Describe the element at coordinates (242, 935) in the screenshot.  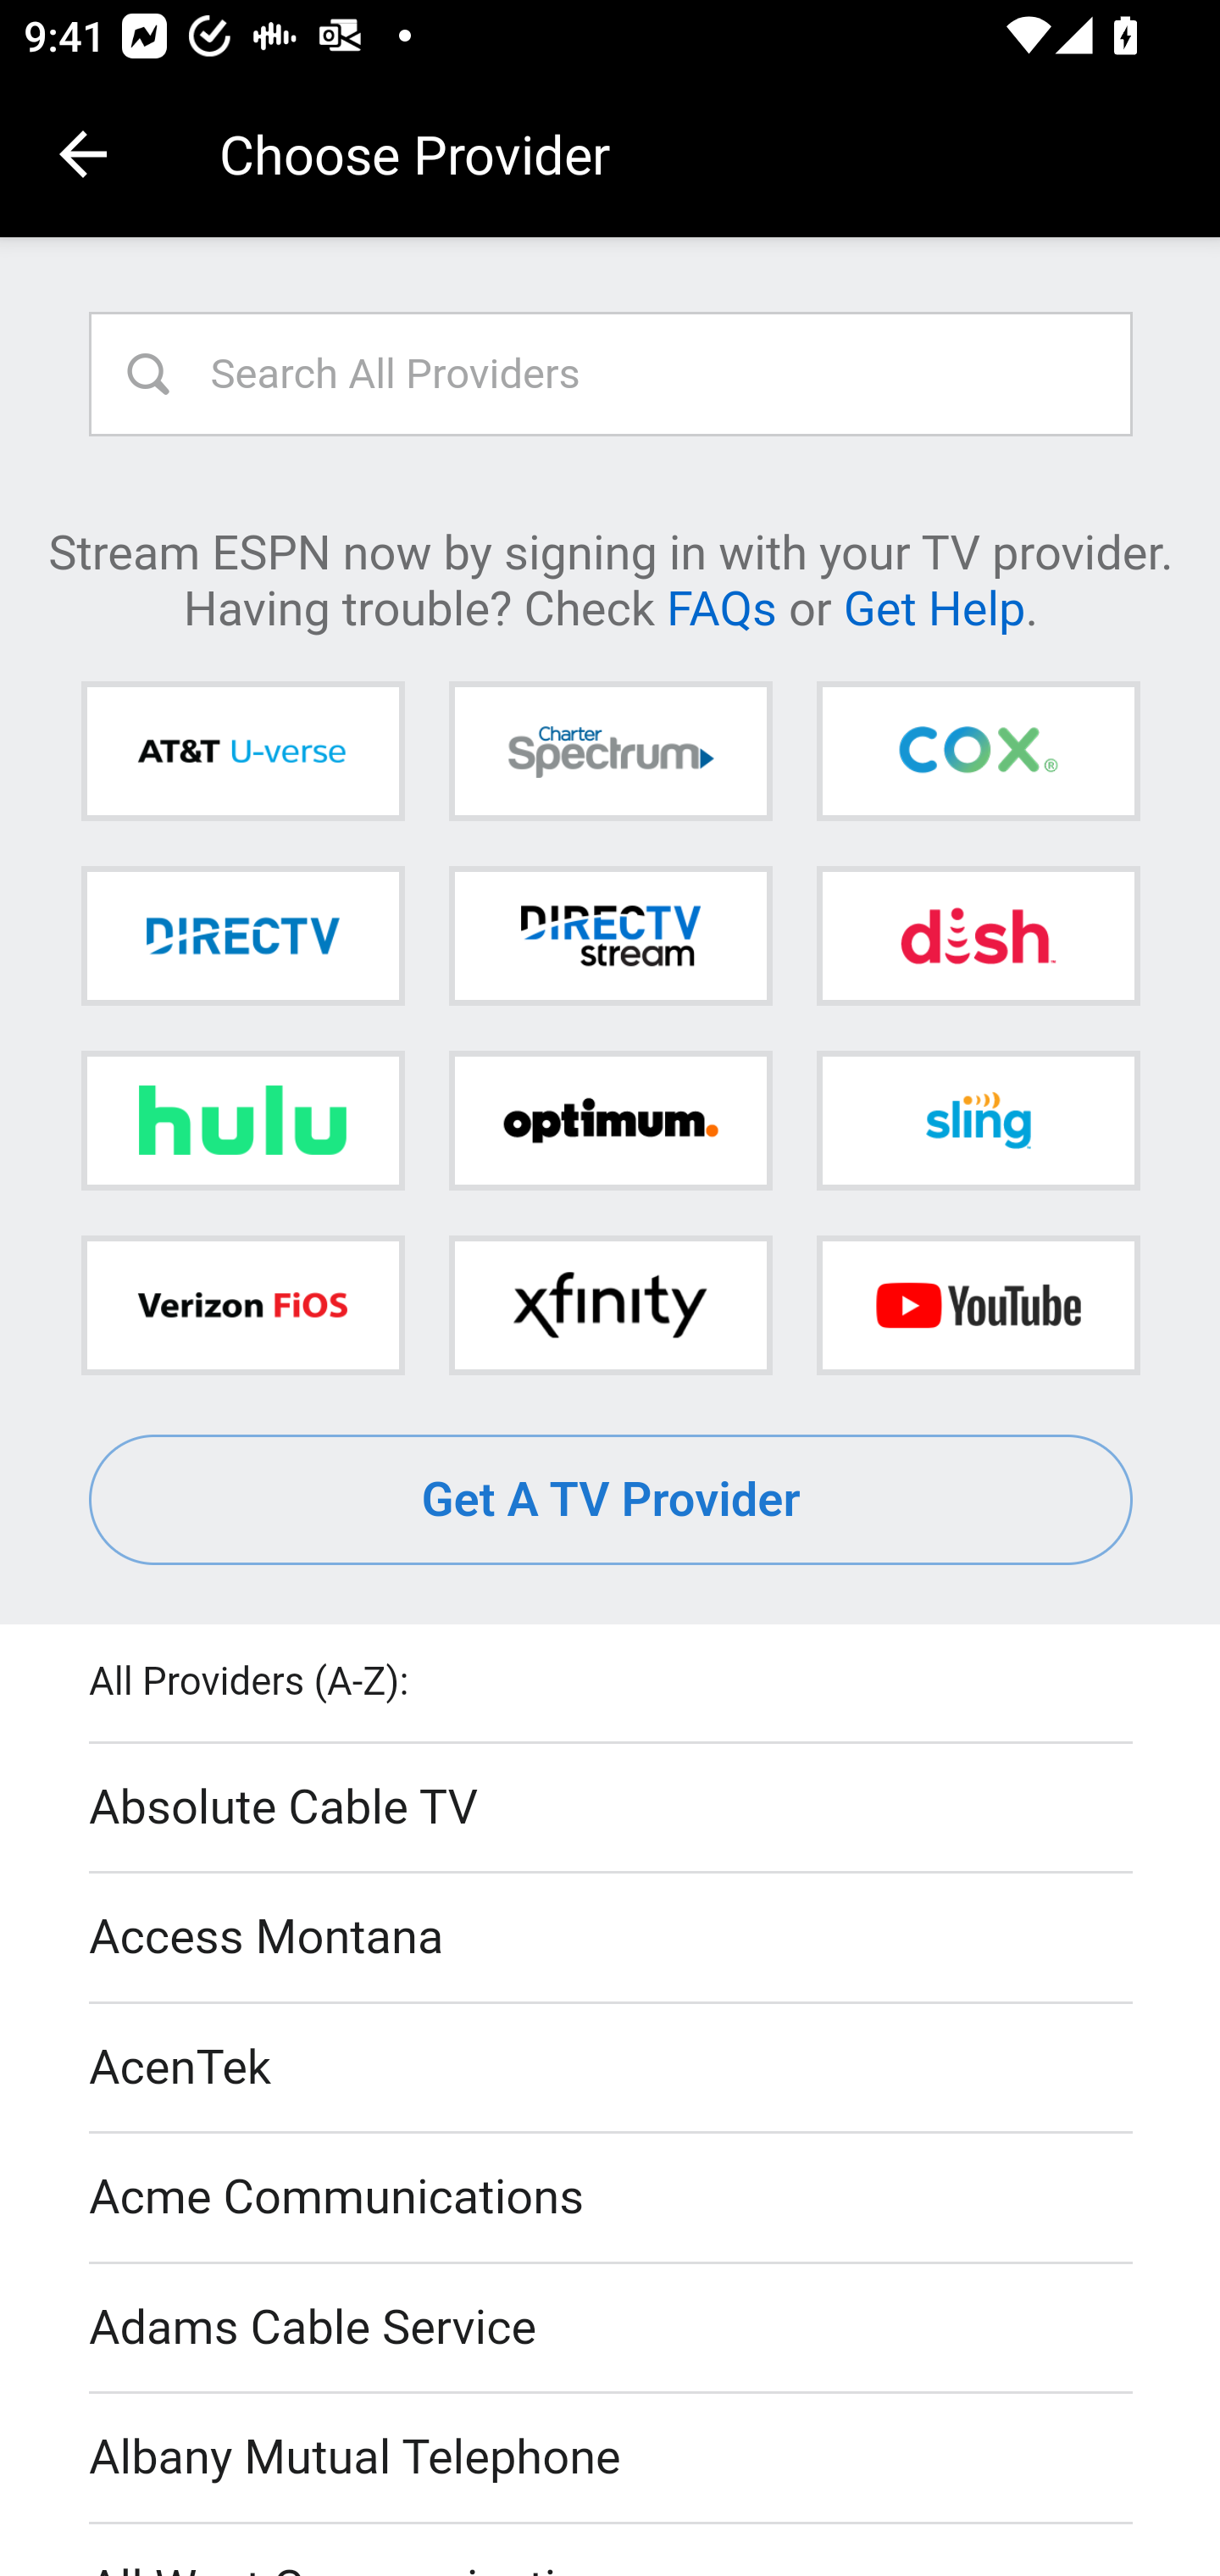
I see `DIRECTV` at that location.